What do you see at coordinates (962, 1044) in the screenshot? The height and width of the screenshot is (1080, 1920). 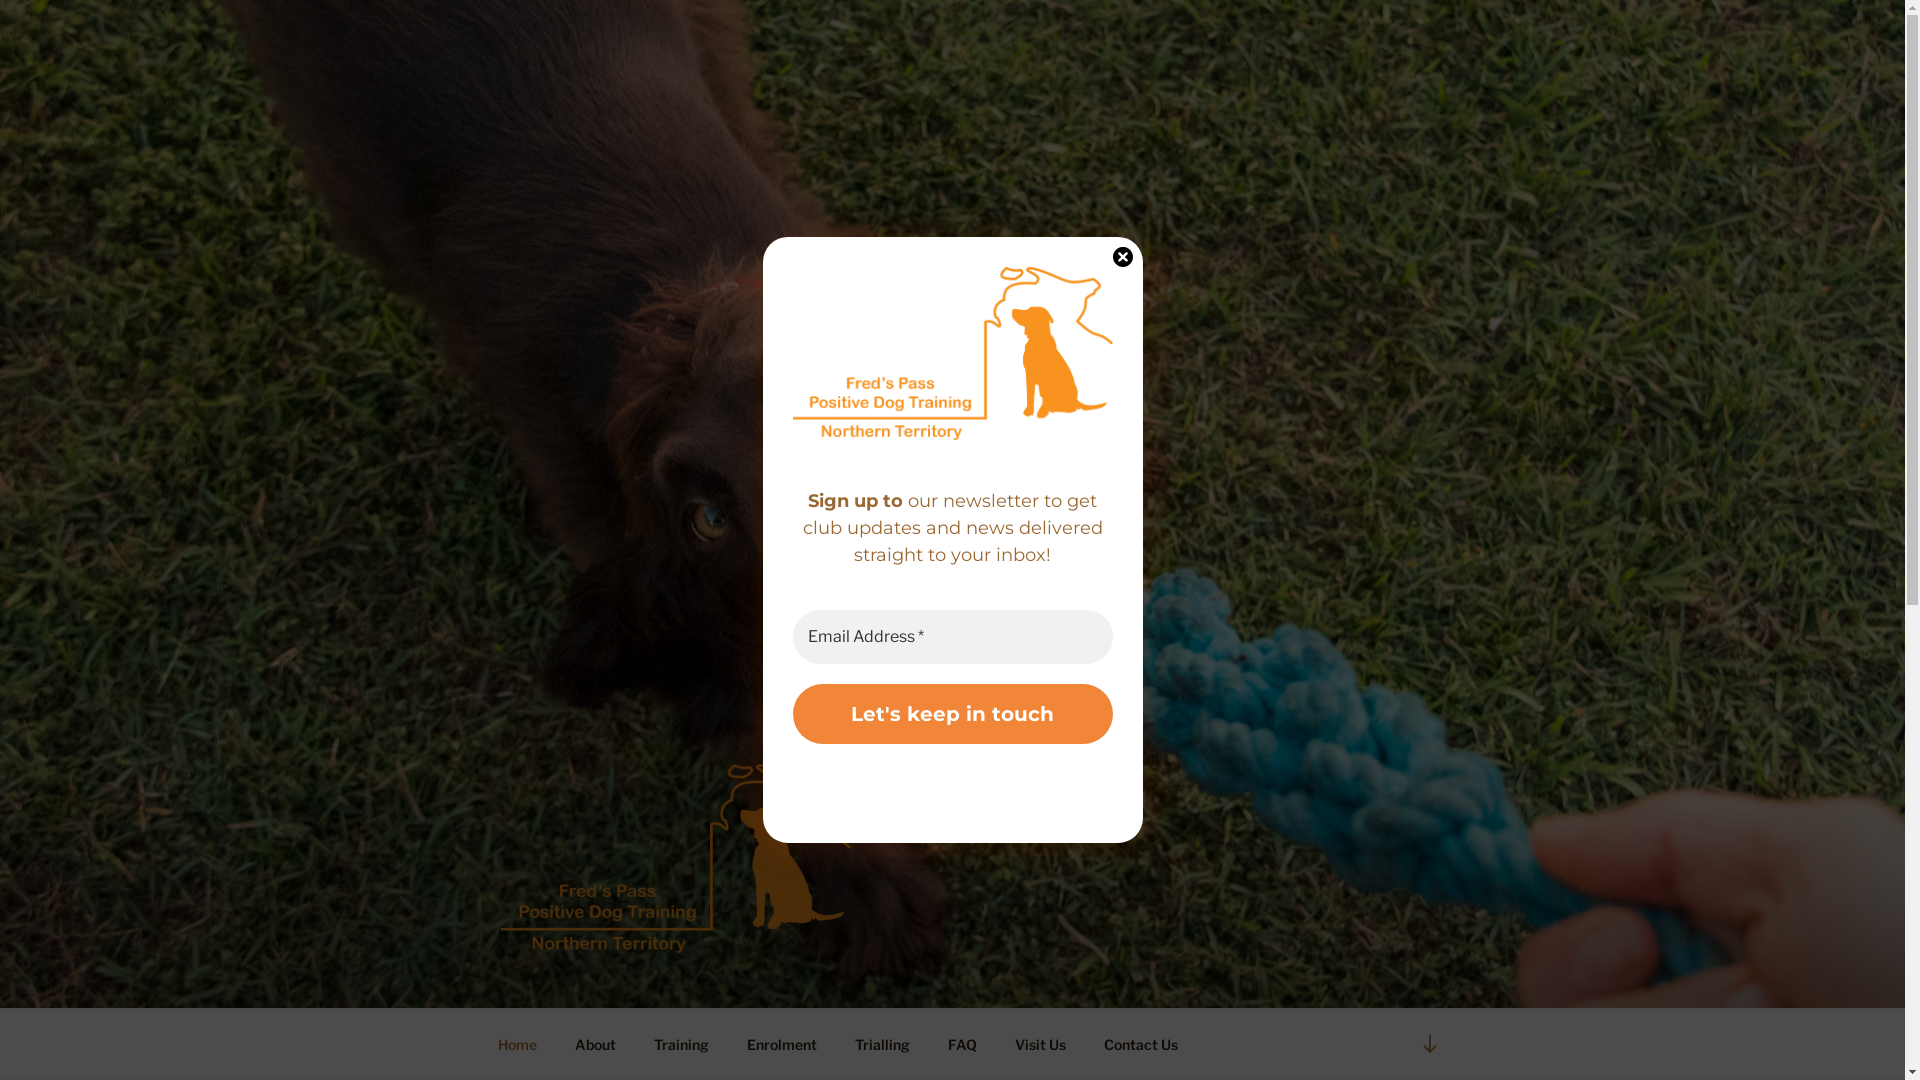 I see `FAQ` at bounding box center [962, 1044].